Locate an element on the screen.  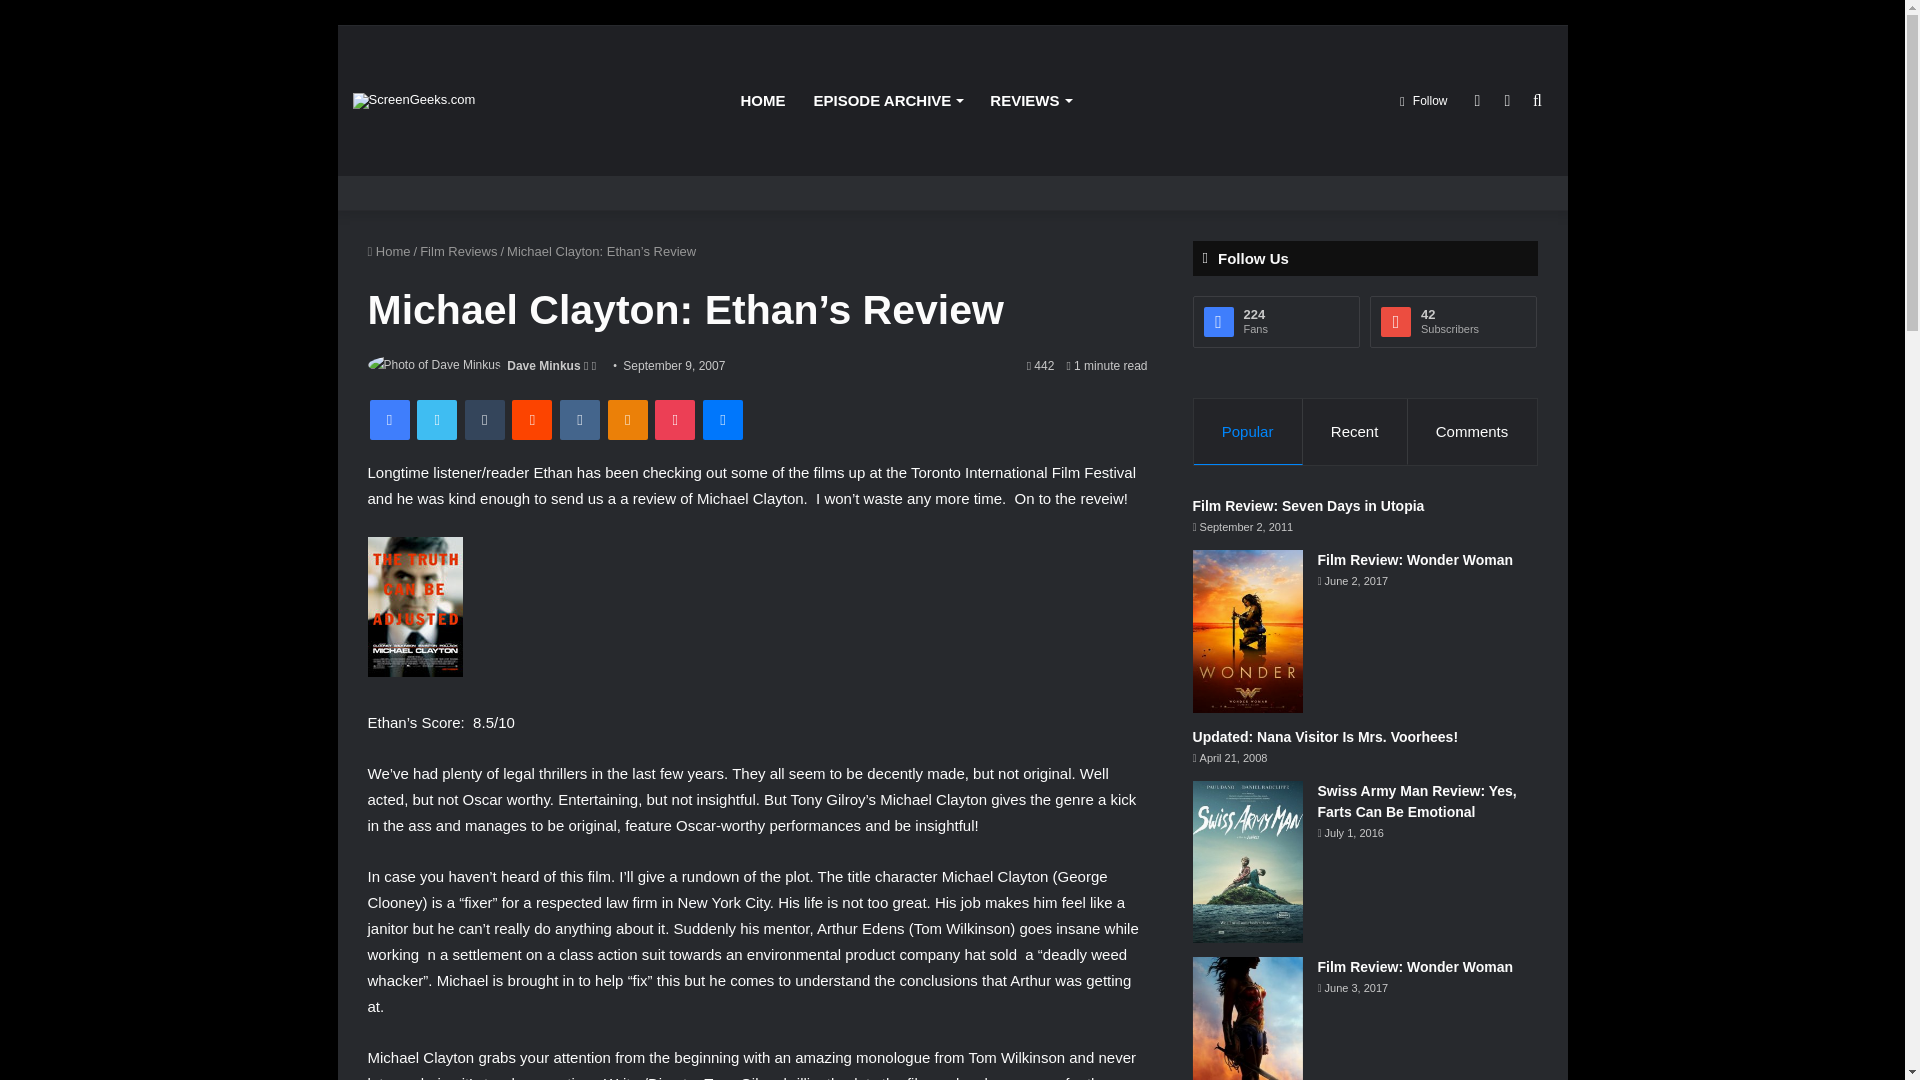
Odnoklassniki is located at coordinates (628, 419).